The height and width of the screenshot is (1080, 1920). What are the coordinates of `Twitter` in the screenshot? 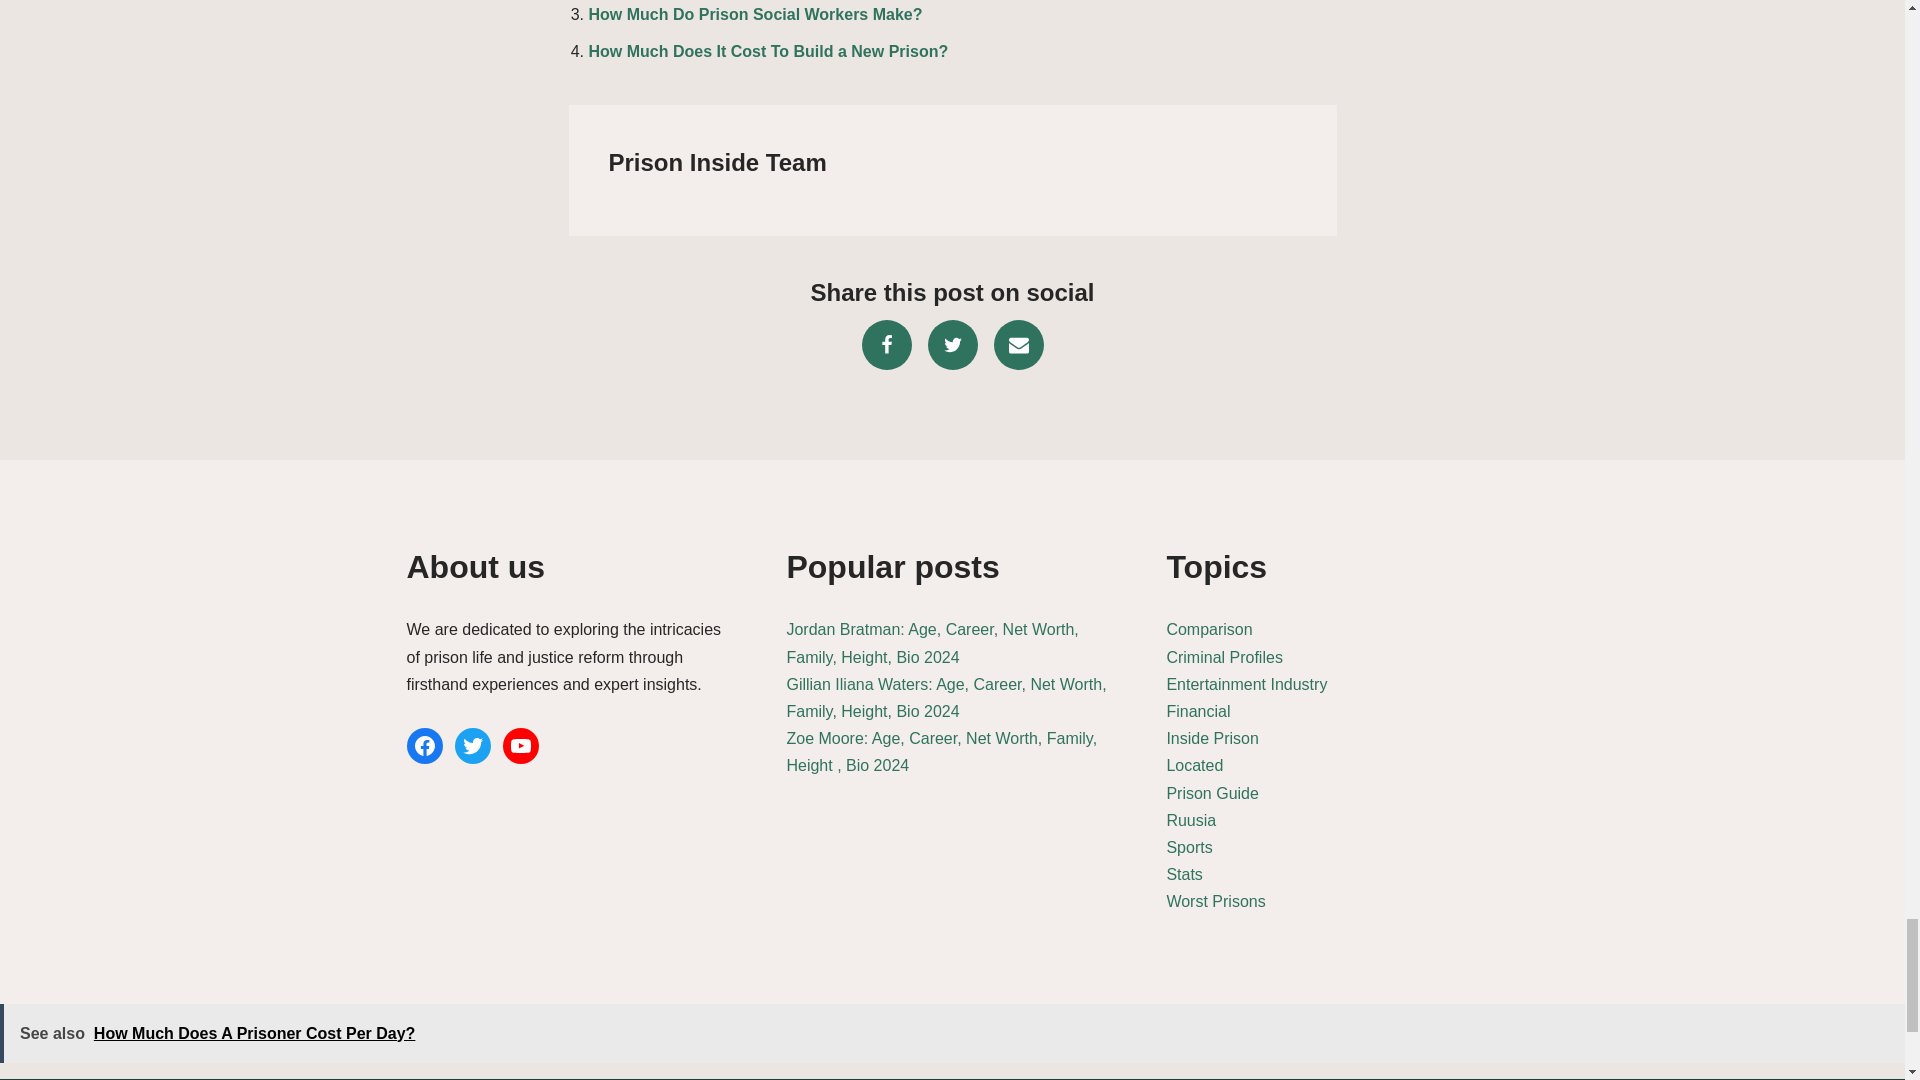 It's located at (952, 344).